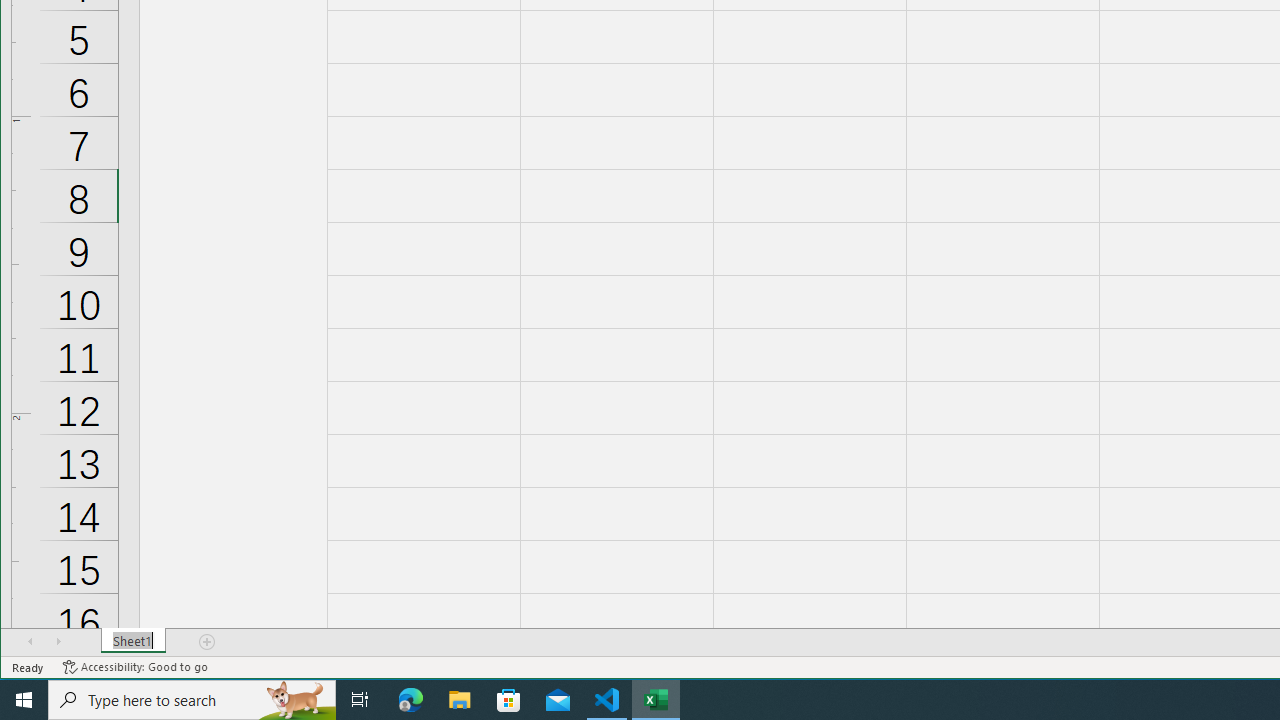 The height and width of the screenshot is (720, 1280). I want to click on Visual Studio Code - 1 running window, so click(607, 700).